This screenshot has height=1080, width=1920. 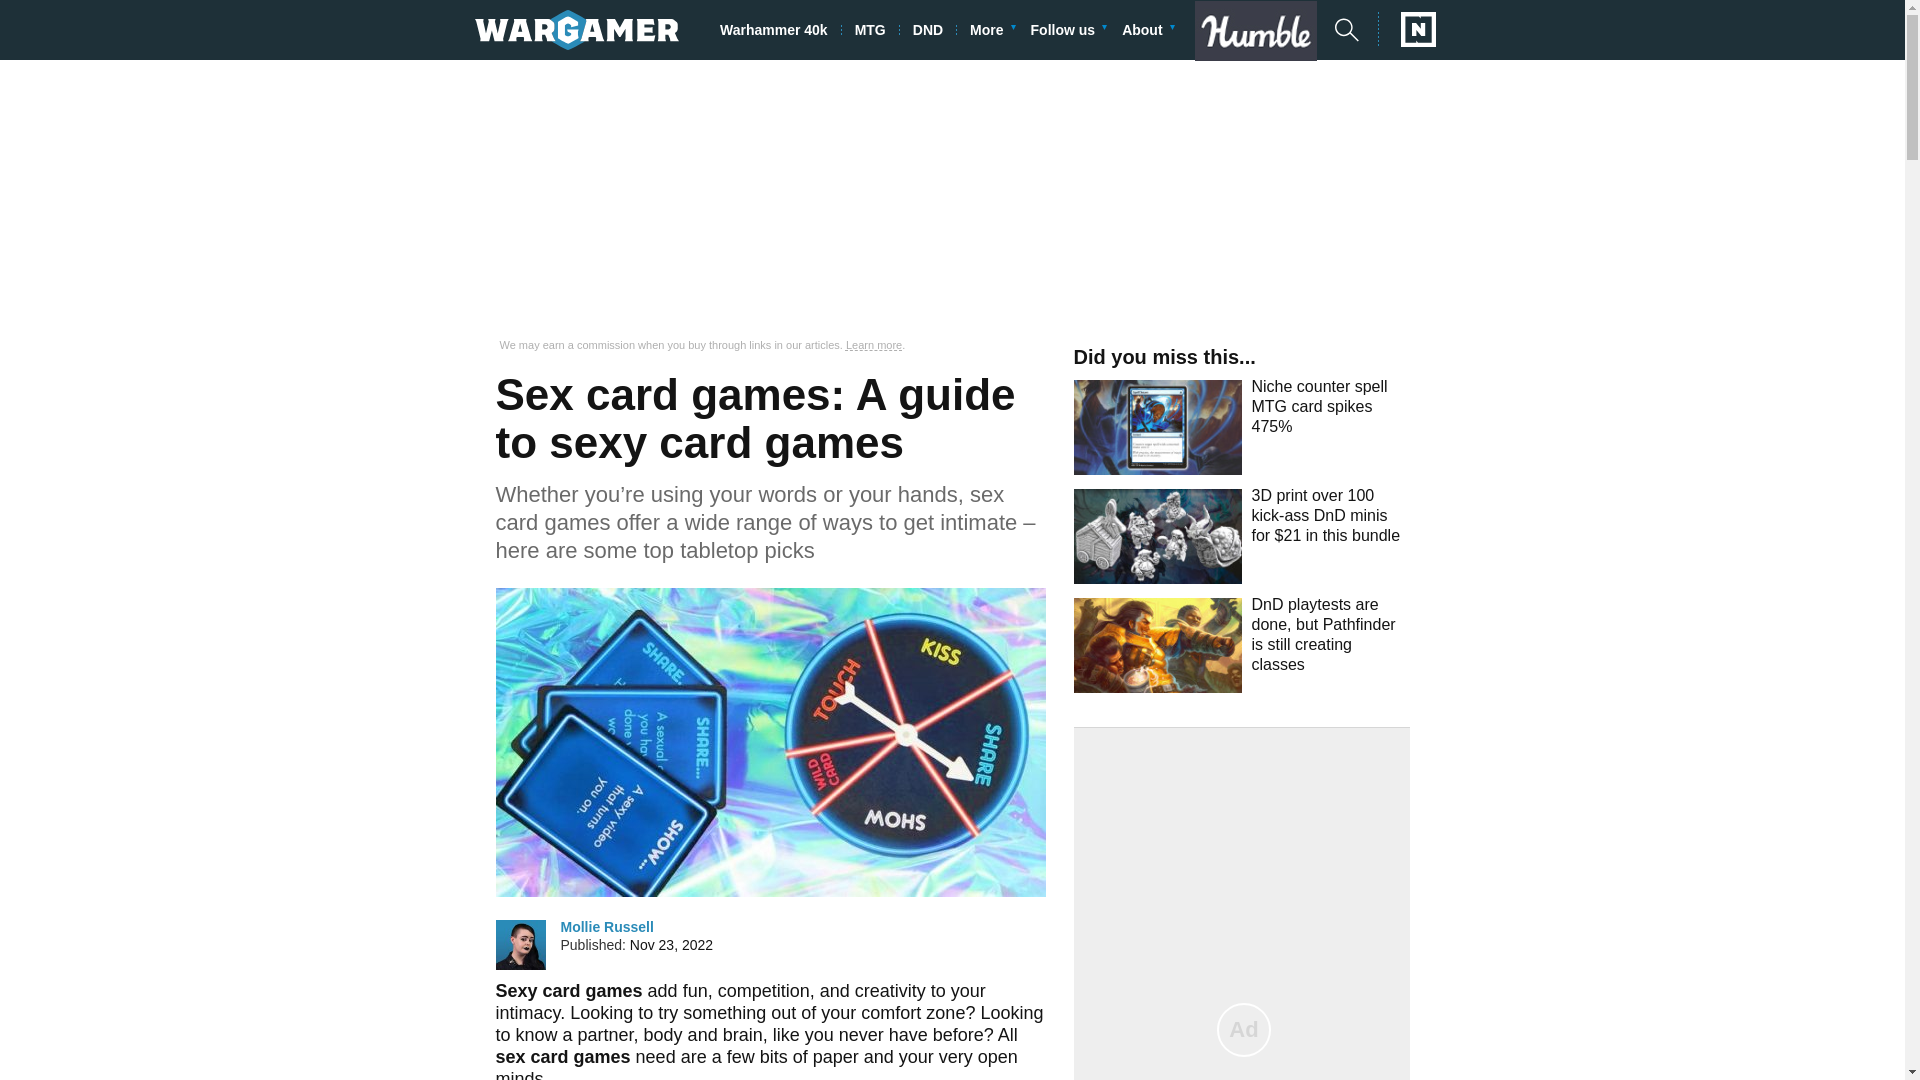 What do you see at coordinates (874, 345) in the screenshot?
I see `Learn more` at bounding box center [874, 345].